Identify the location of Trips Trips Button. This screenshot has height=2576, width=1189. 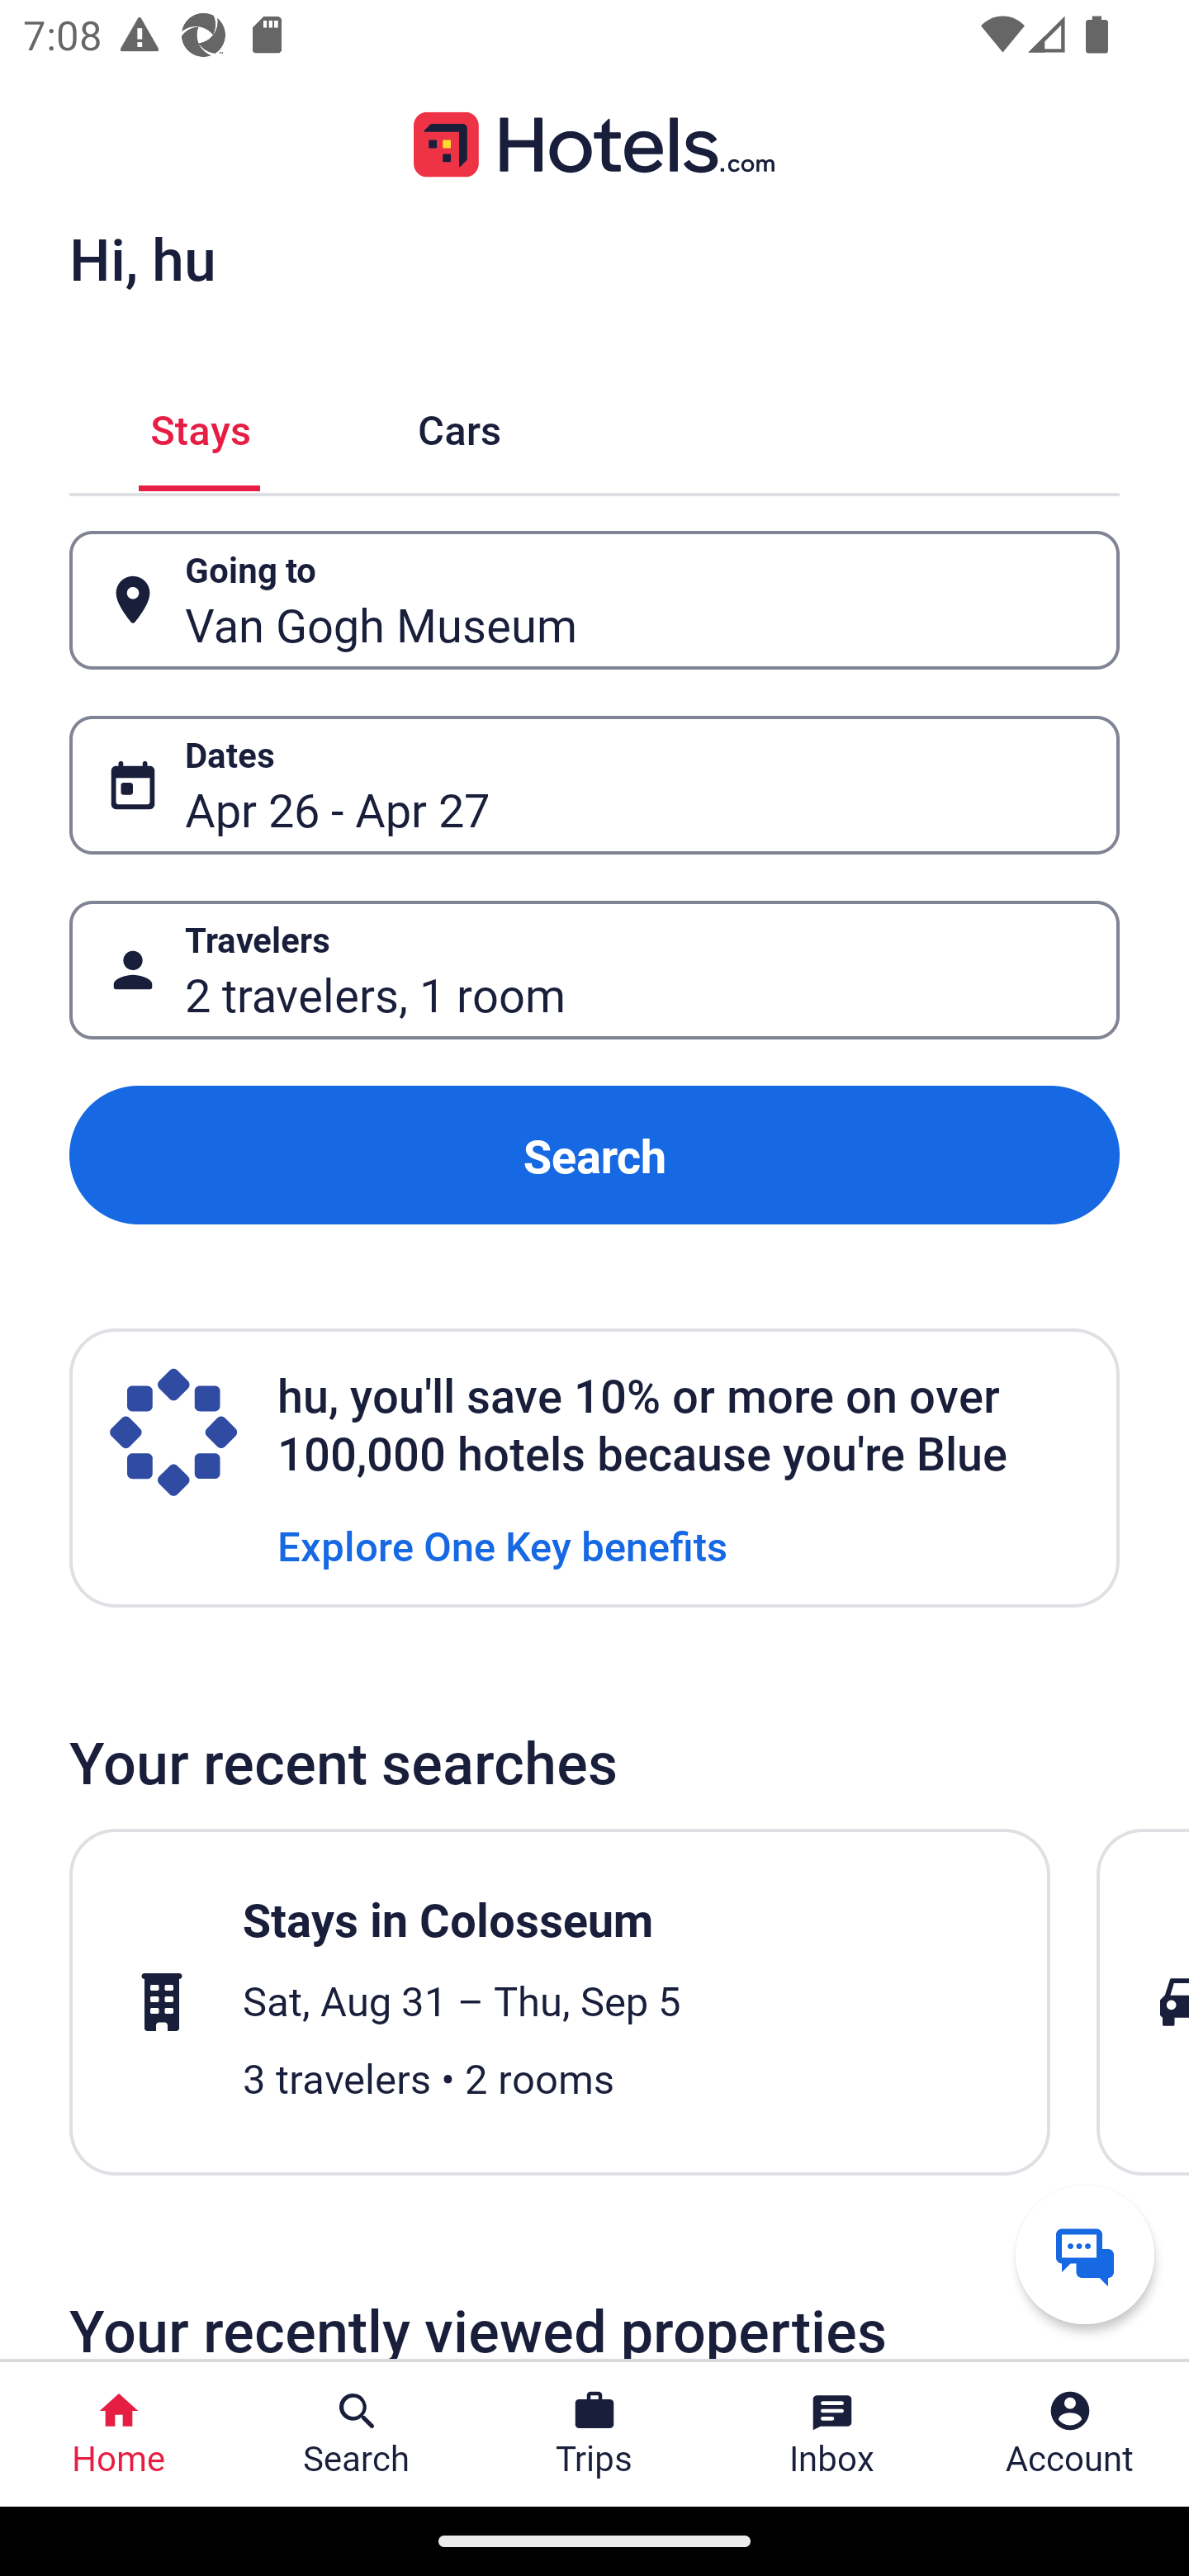
(594, 2434).